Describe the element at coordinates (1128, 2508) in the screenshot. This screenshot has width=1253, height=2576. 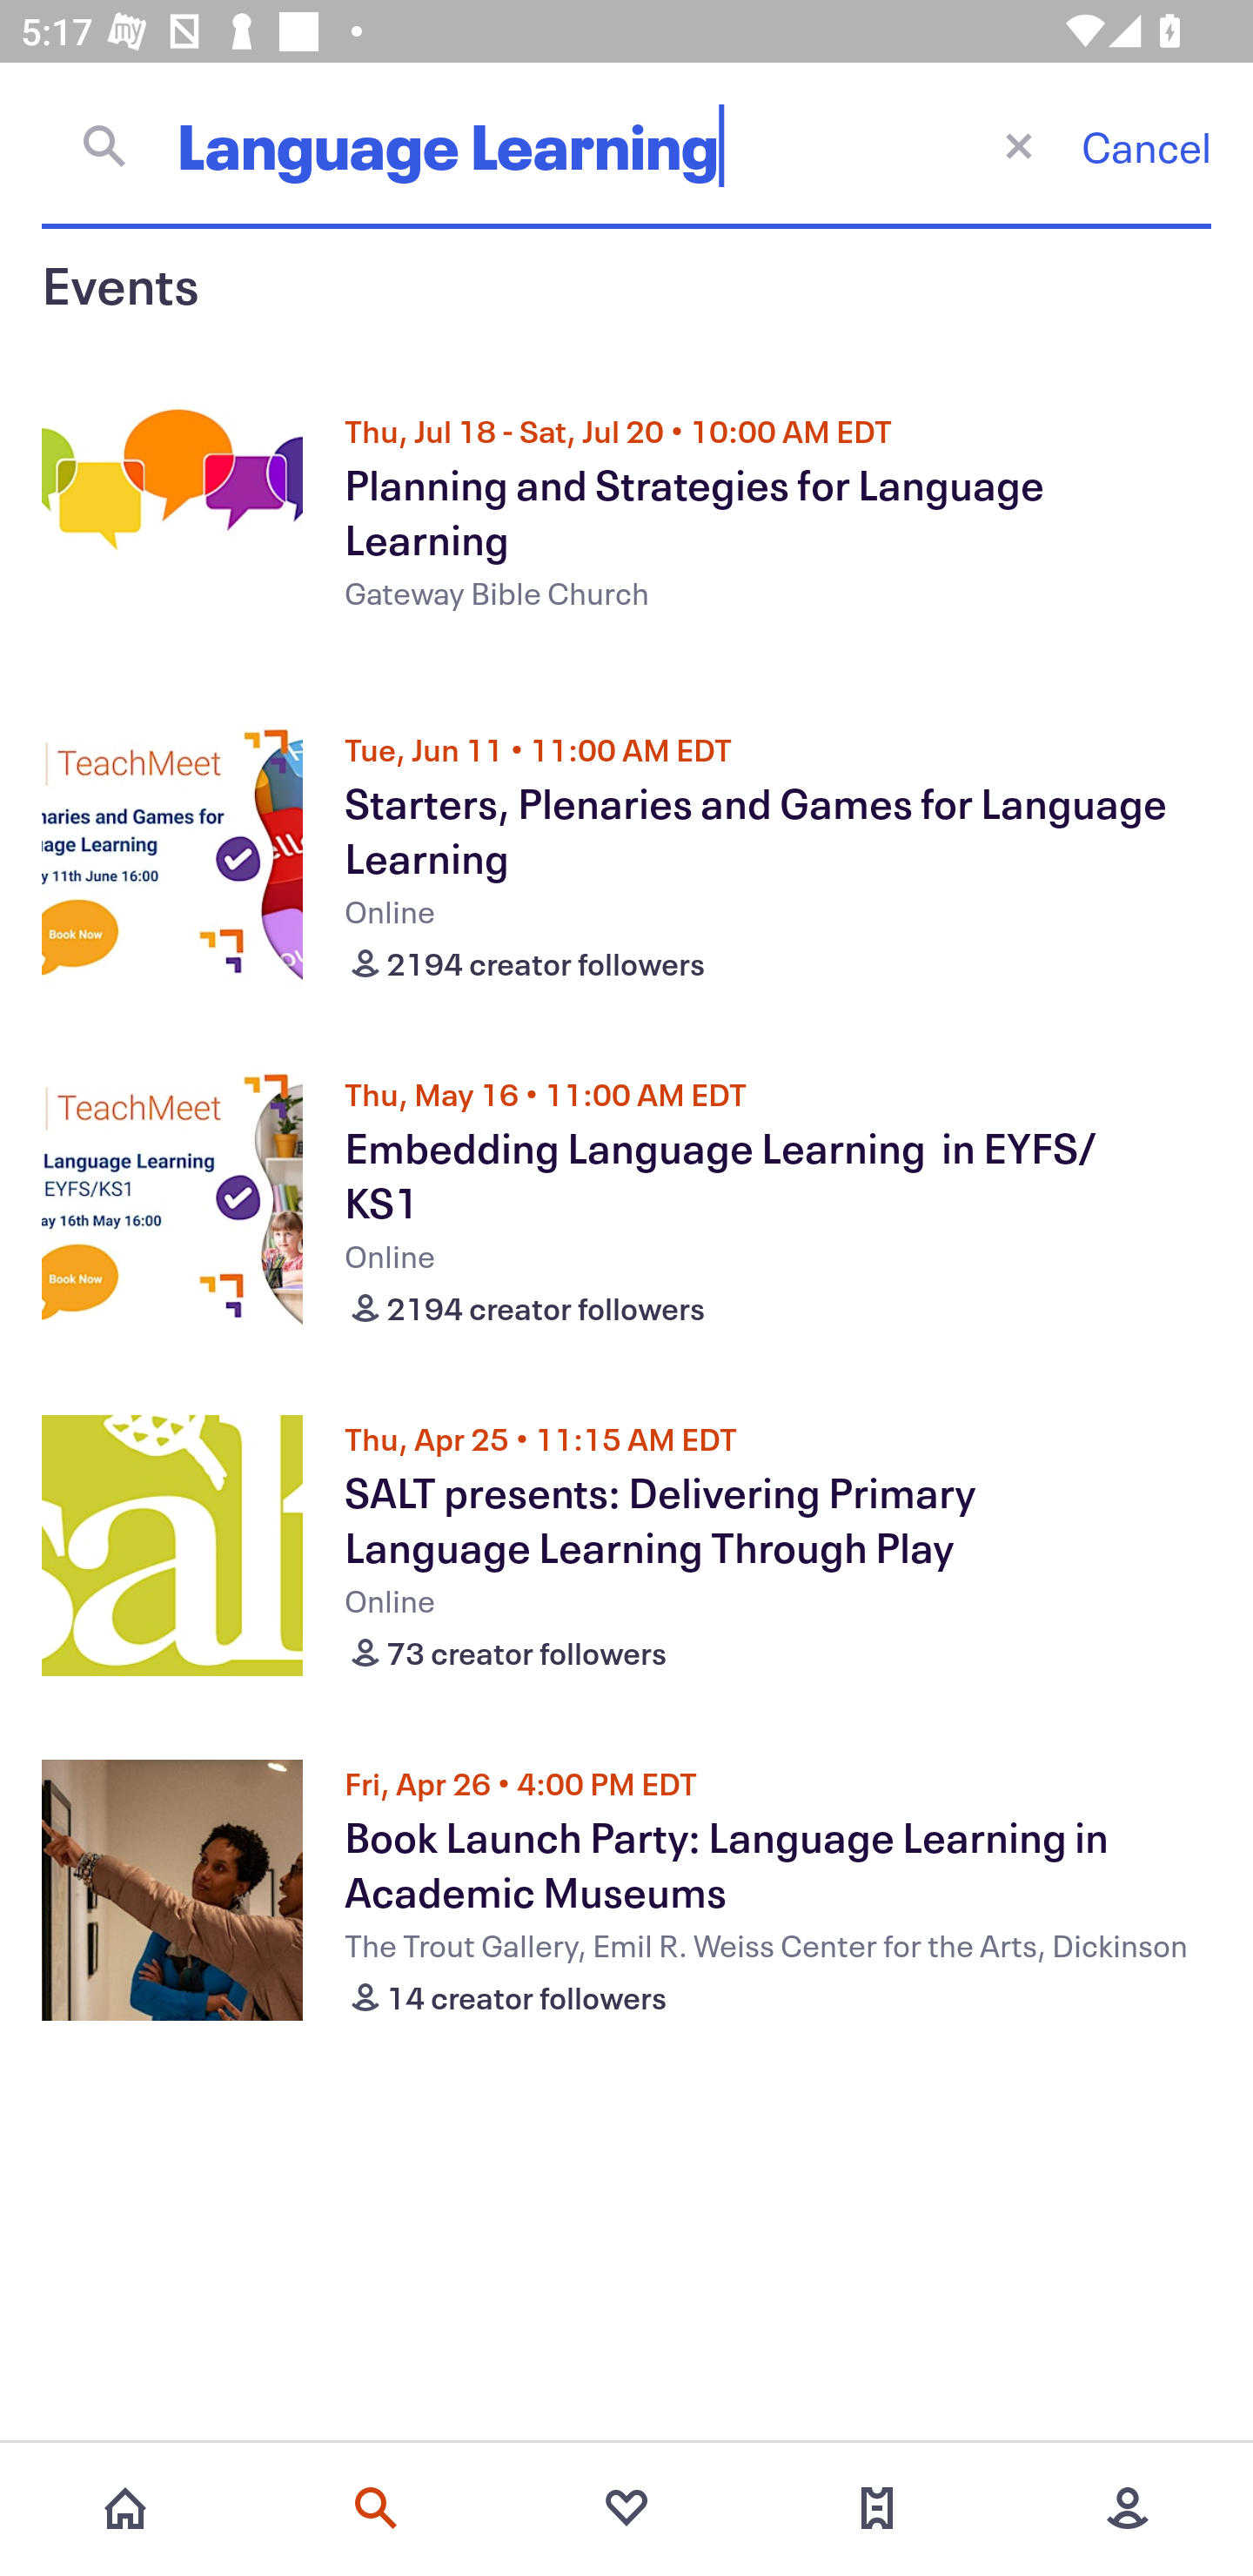
I see `More` at that location.